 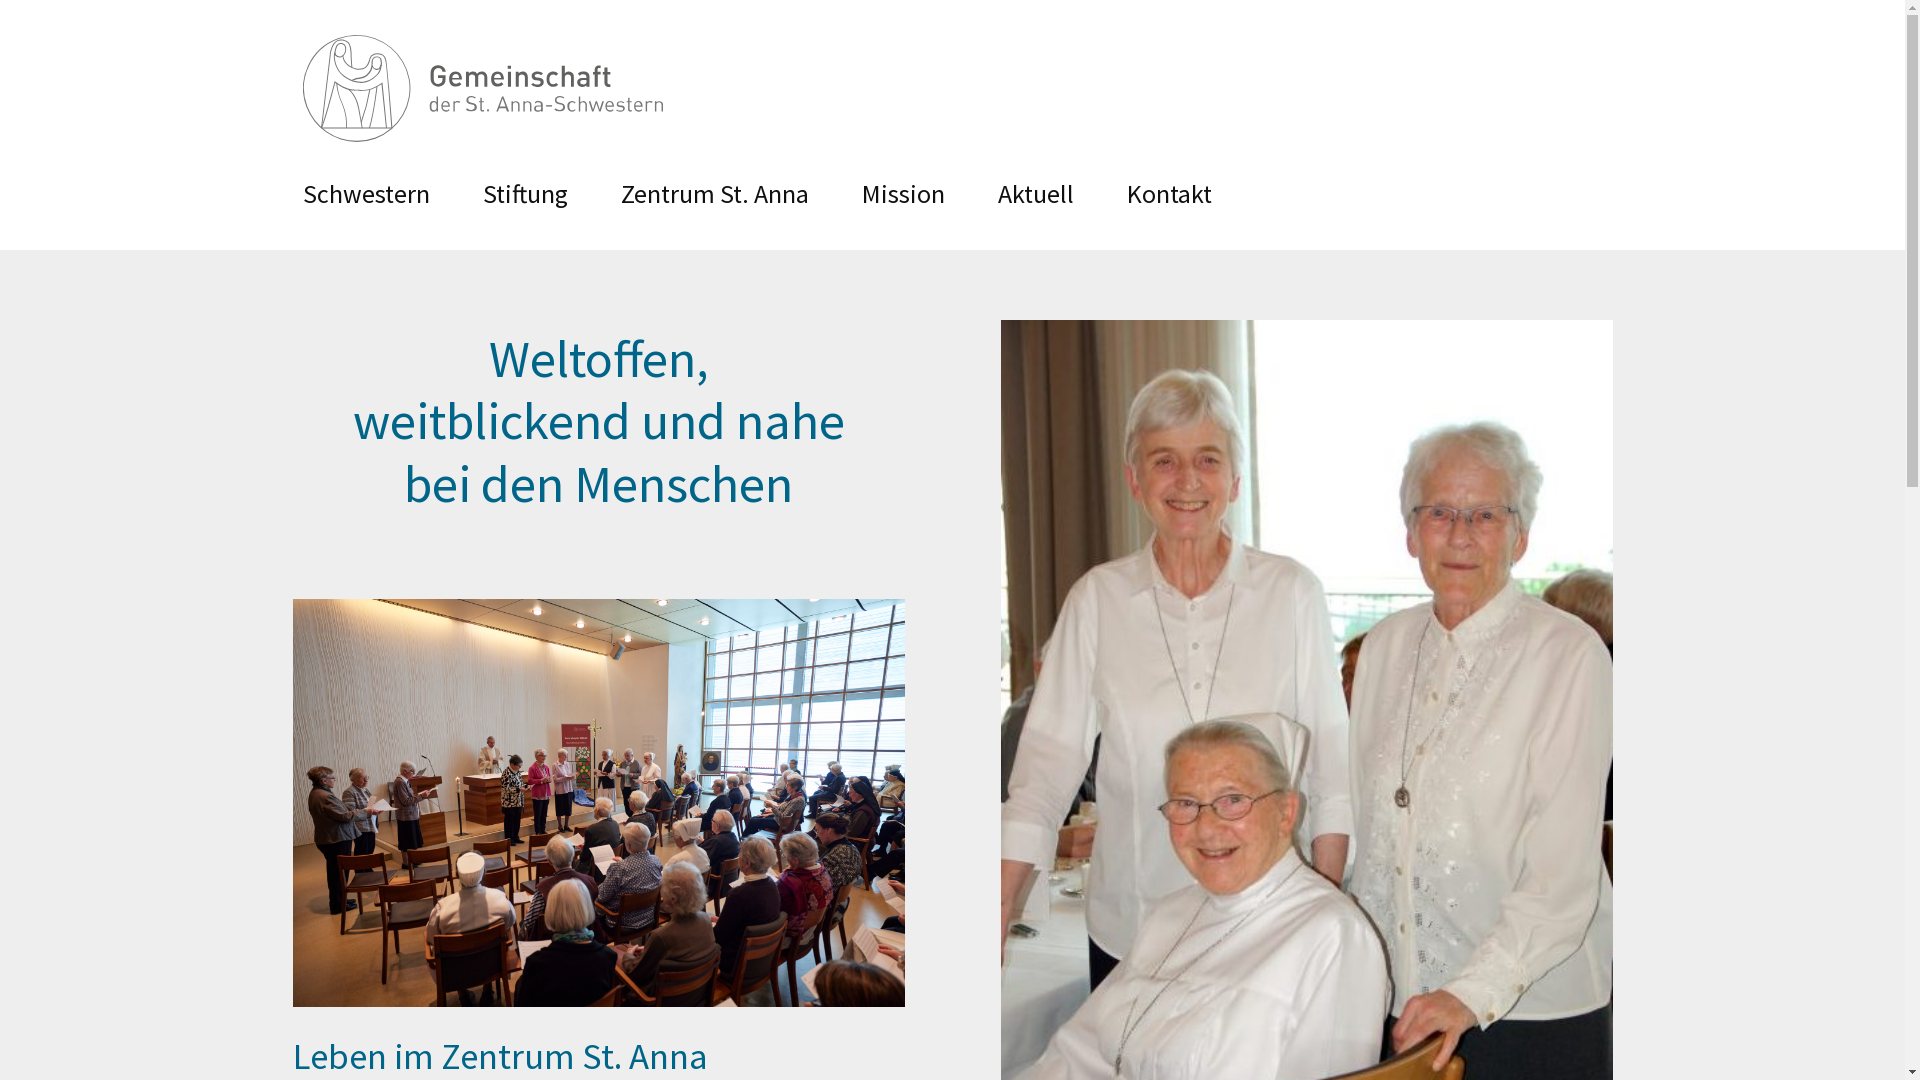 I want to click on Zentrum St. Anna, so click(x=714, y=194).